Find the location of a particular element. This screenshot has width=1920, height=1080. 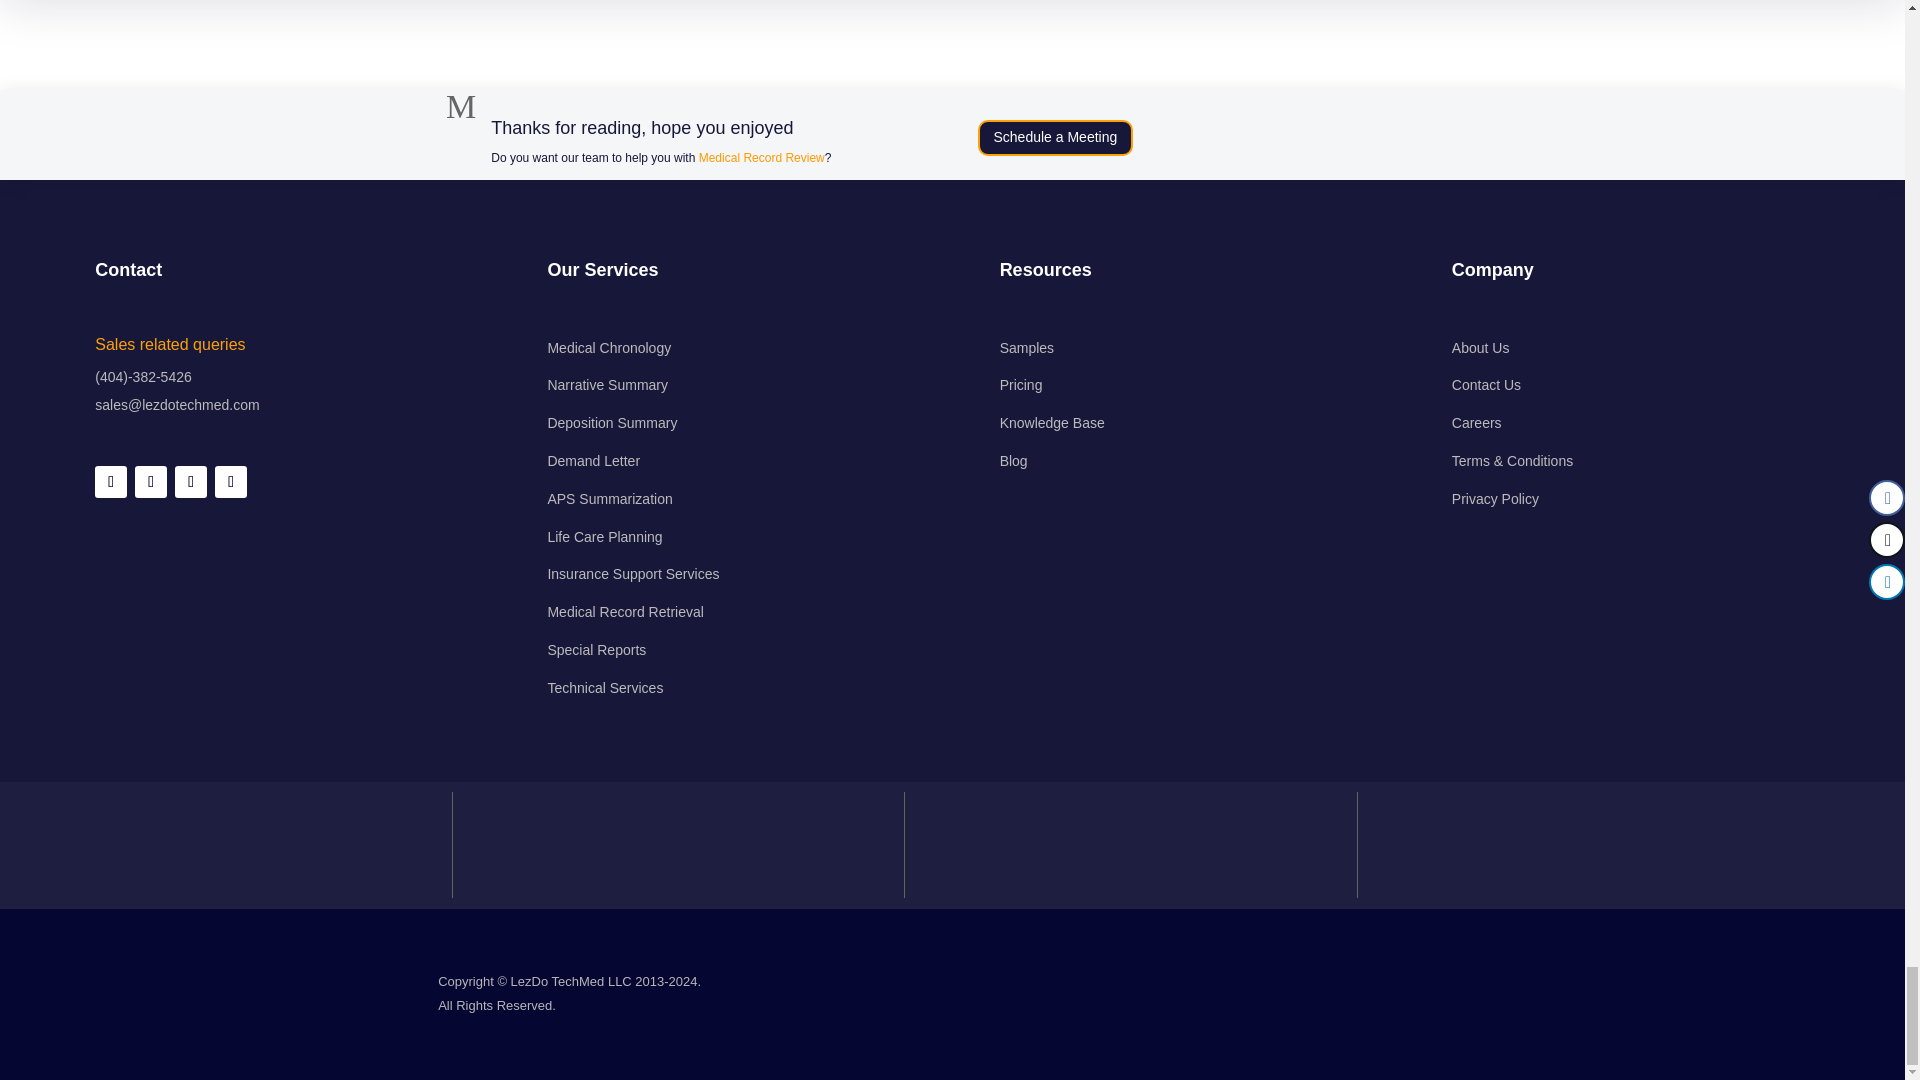

Follow on LinkedIn is located at coordinates (150, 481).